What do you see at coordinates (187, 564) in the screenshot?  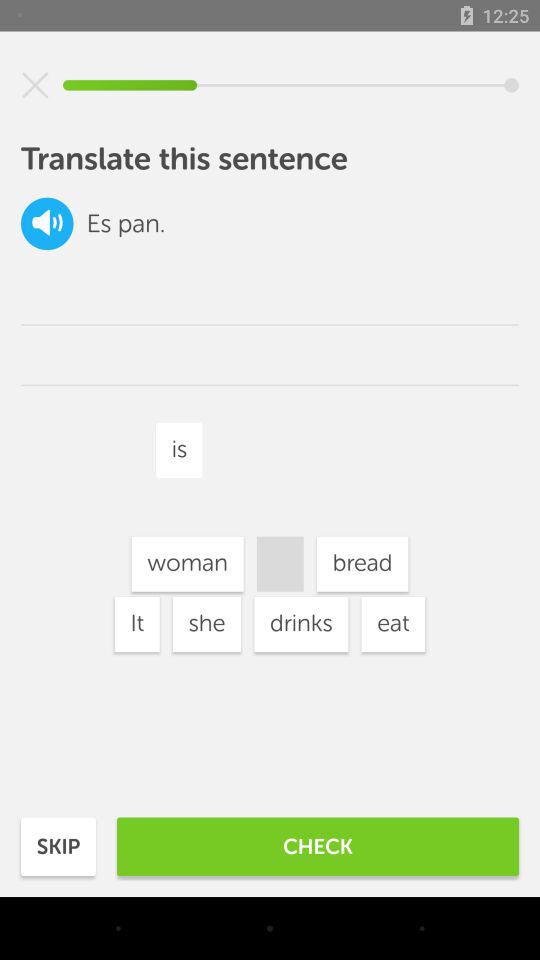 I see `turn on the item above it icon` at bounding box center [187, 564].